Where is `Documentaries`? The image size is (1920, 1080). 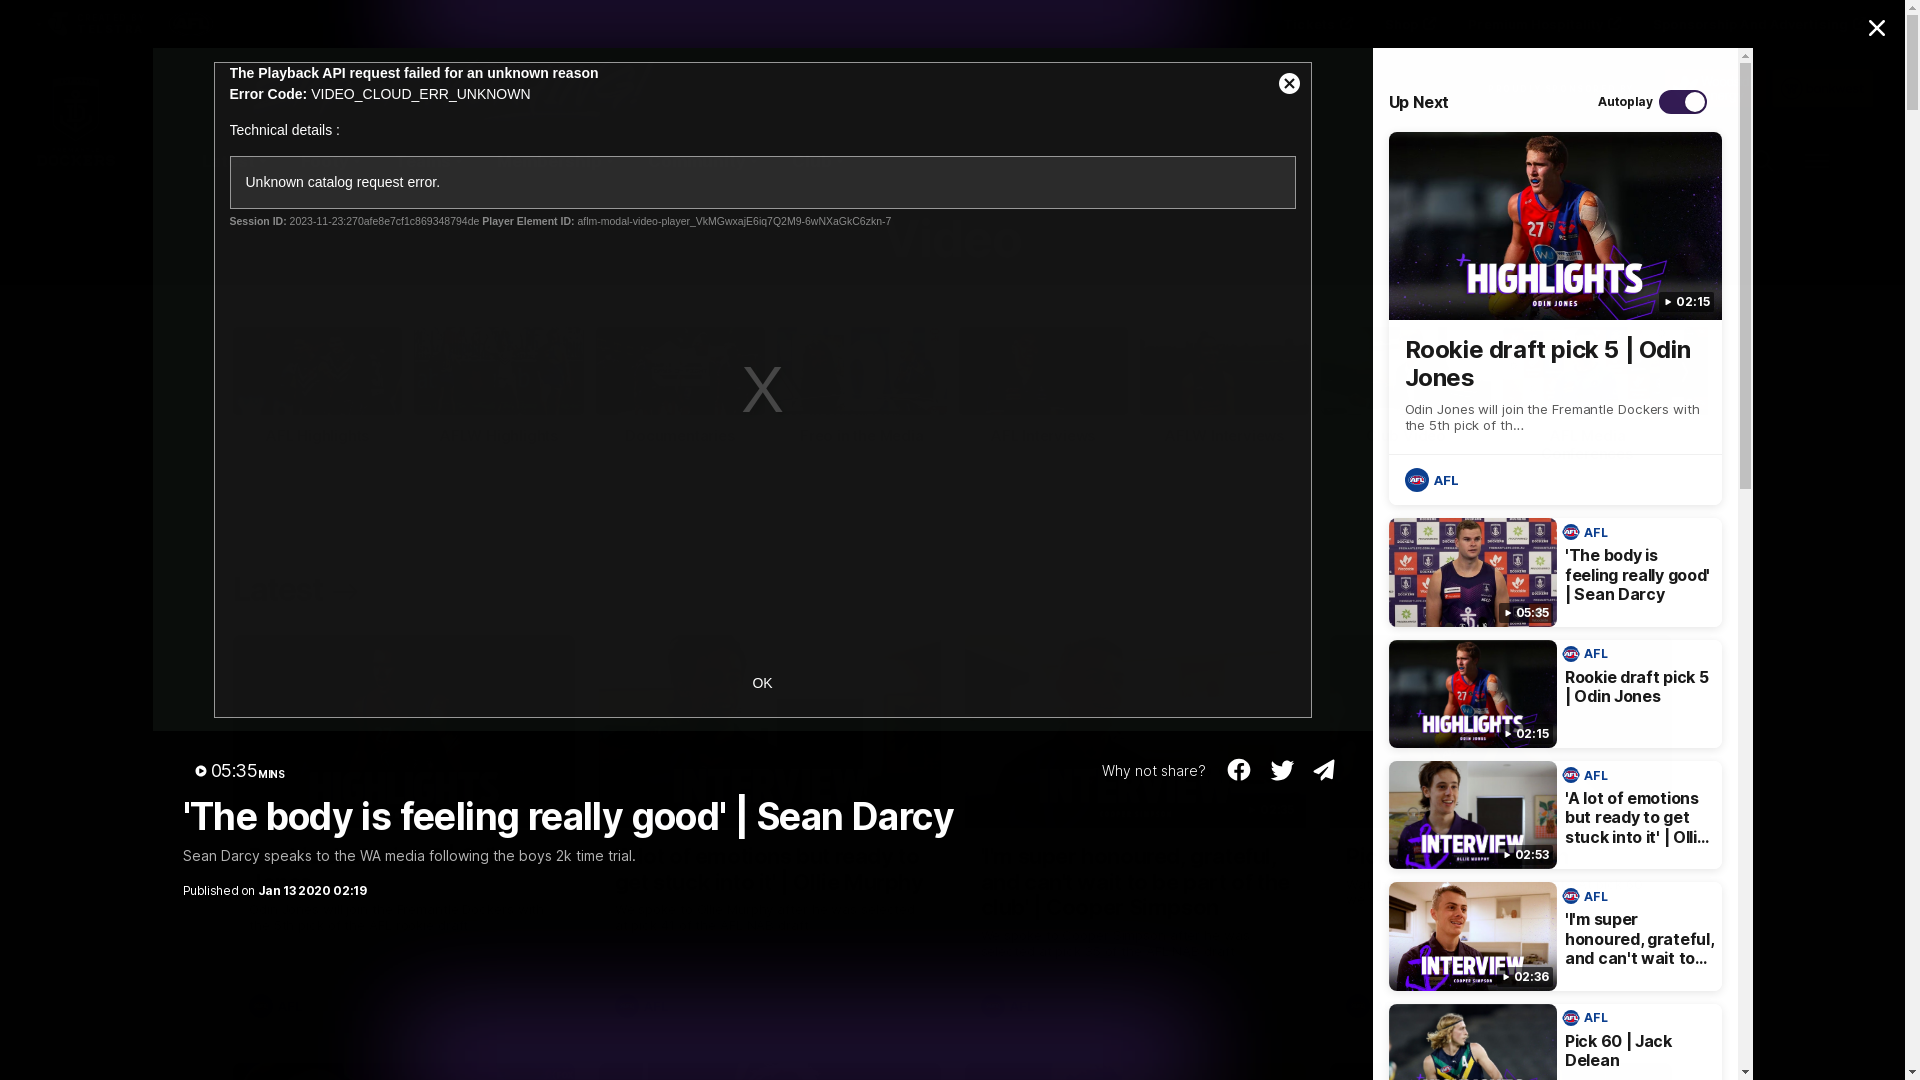
Documentaries is located at coordinates (680, 386).